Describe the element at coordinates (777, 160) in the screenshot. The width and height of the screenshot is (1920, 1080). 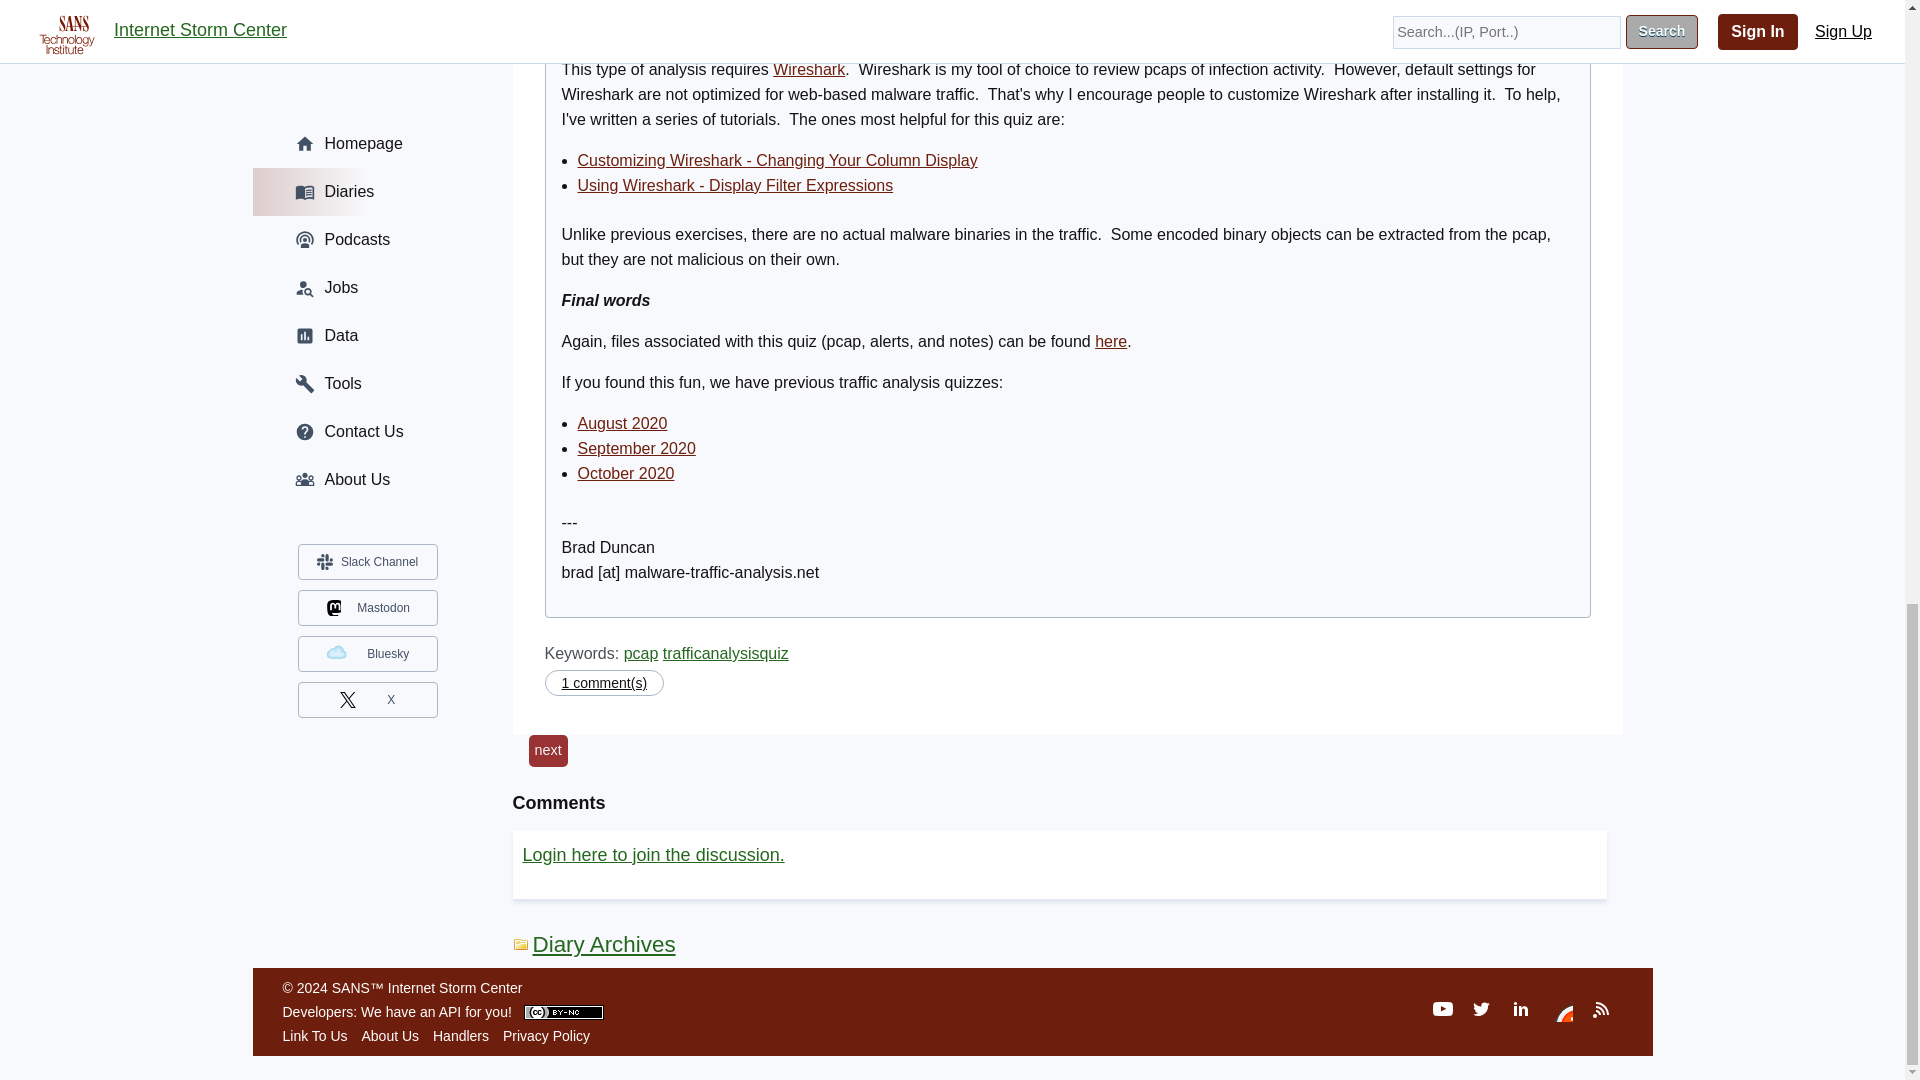
I see `Customizing Wireshark - Changing Your Column Display` at that location.